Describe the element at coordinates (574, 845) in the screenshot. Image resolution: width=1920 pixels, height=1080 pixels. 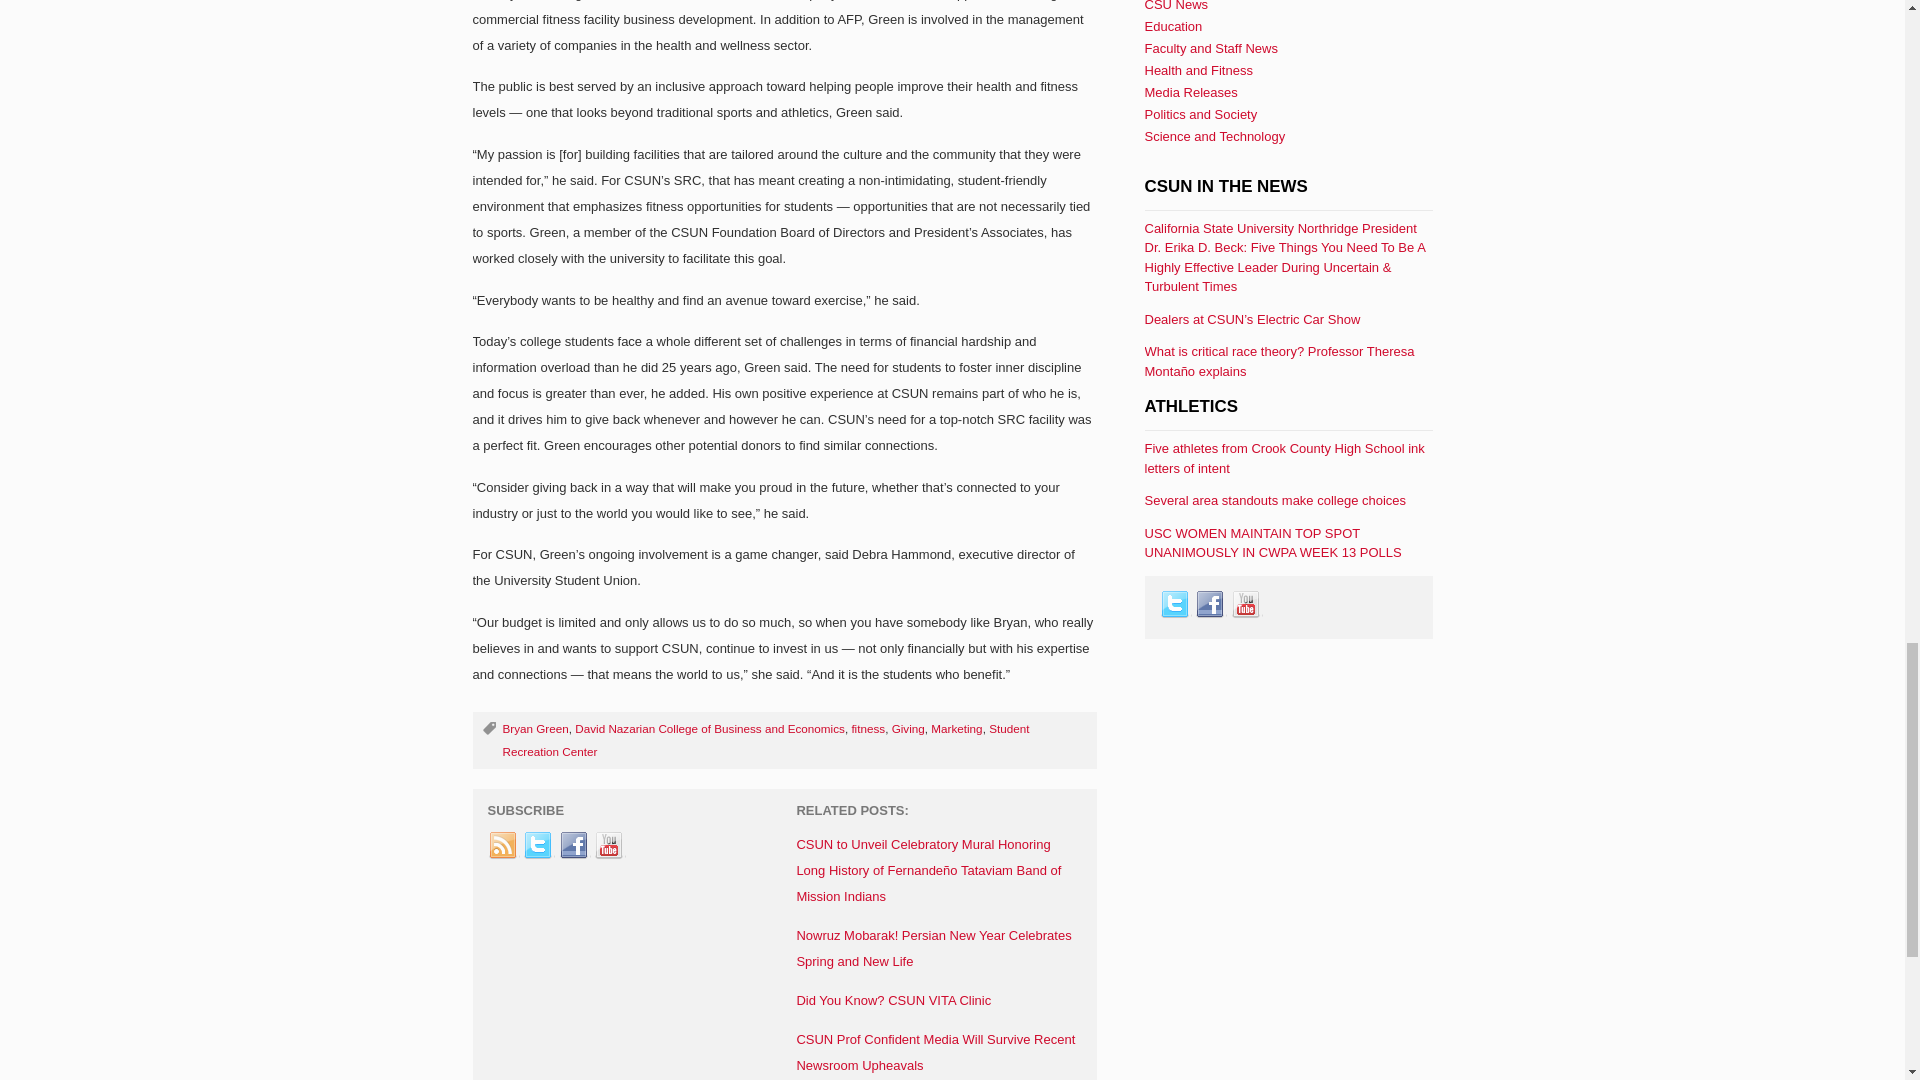
I see `Facebook` at that location.